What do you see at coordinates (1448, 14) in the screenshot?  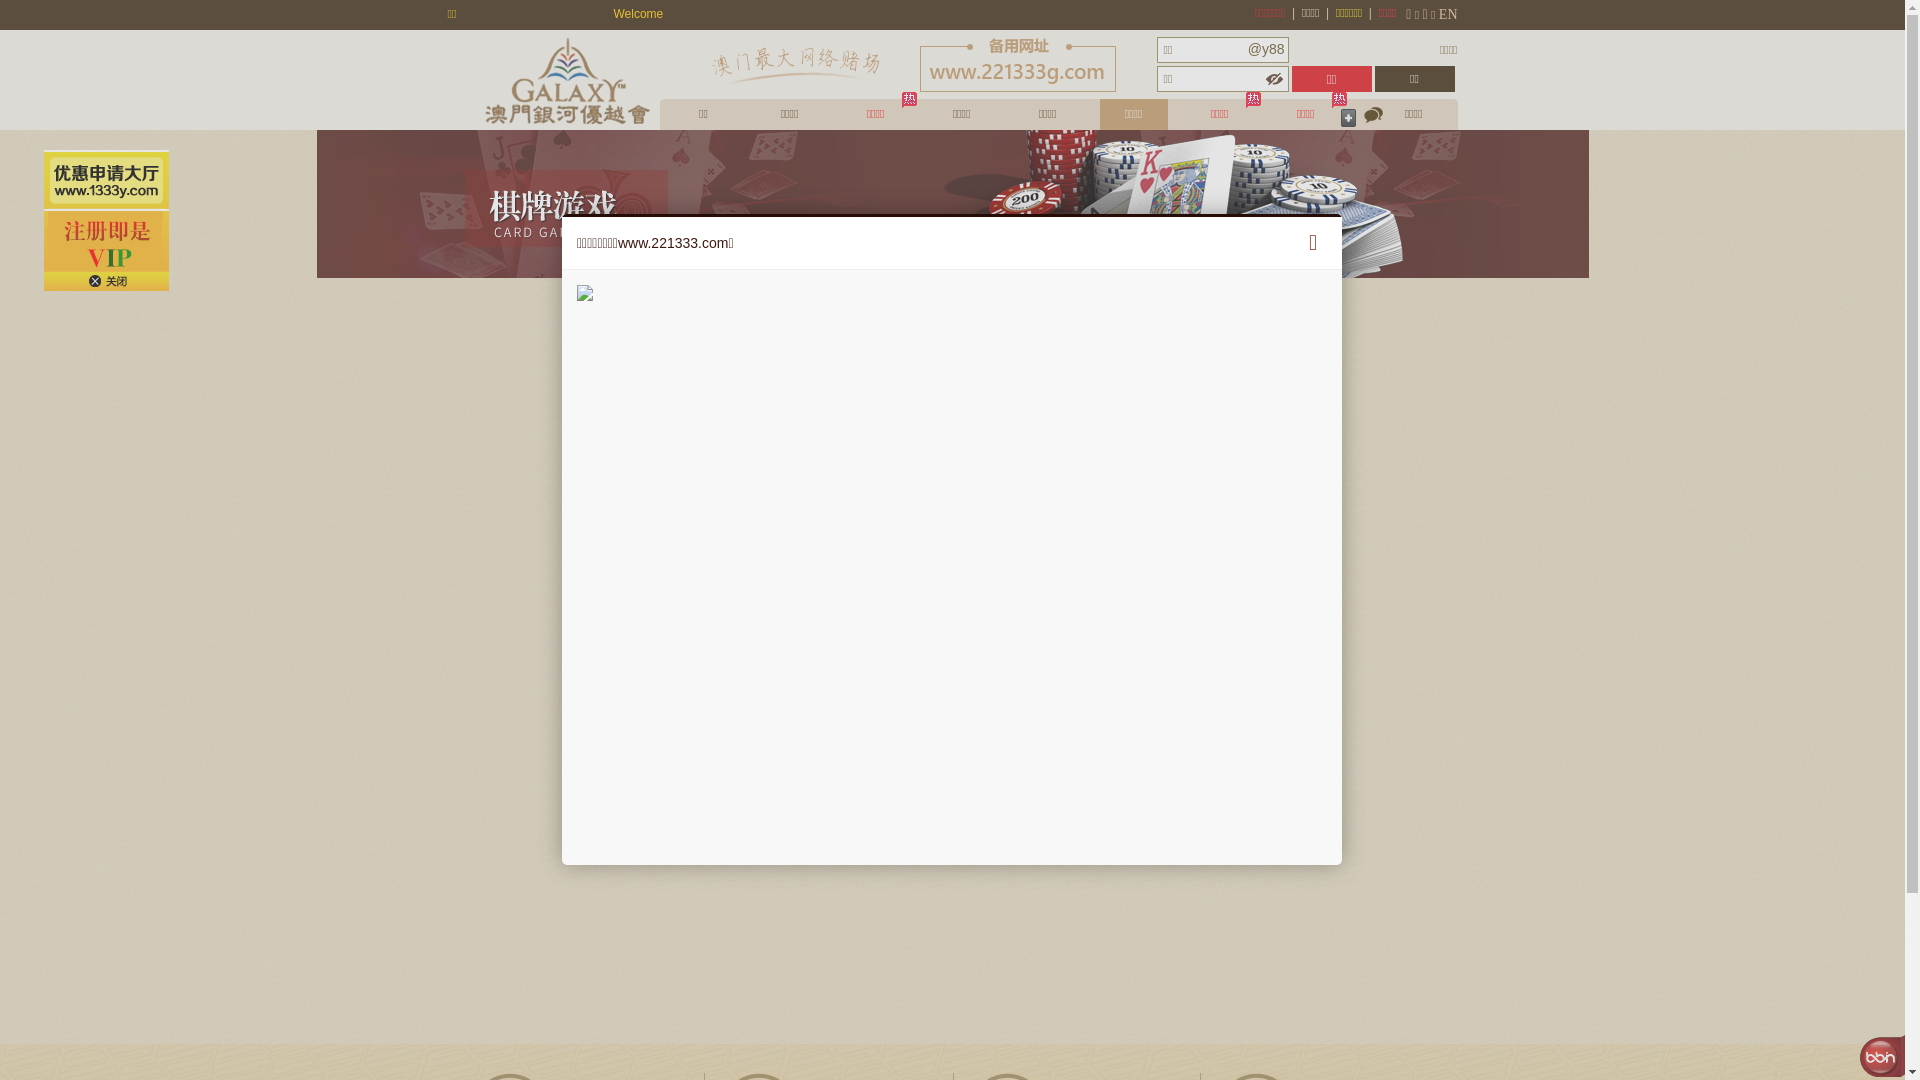 I see `EN` at bounding box center [1448, 14].